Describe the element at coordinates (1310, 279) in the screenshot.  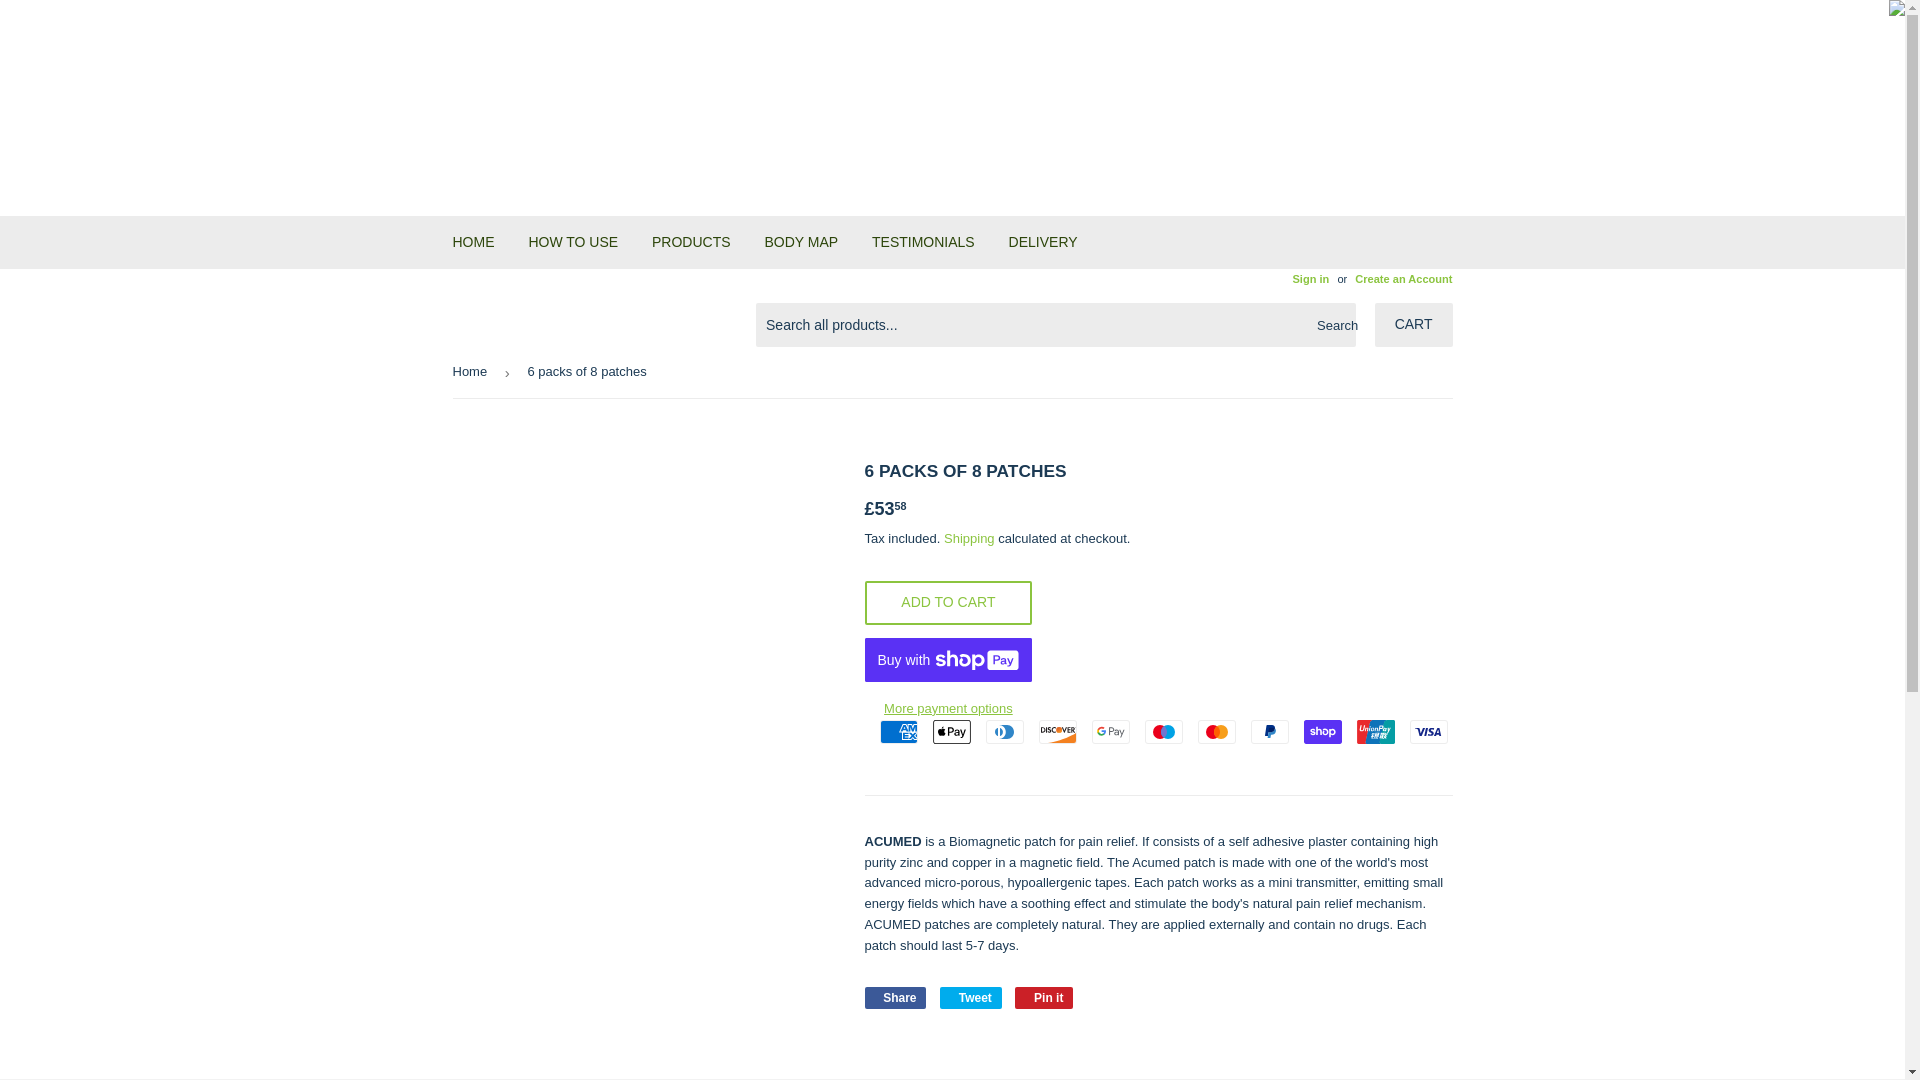
I see `Sign in` at that location.